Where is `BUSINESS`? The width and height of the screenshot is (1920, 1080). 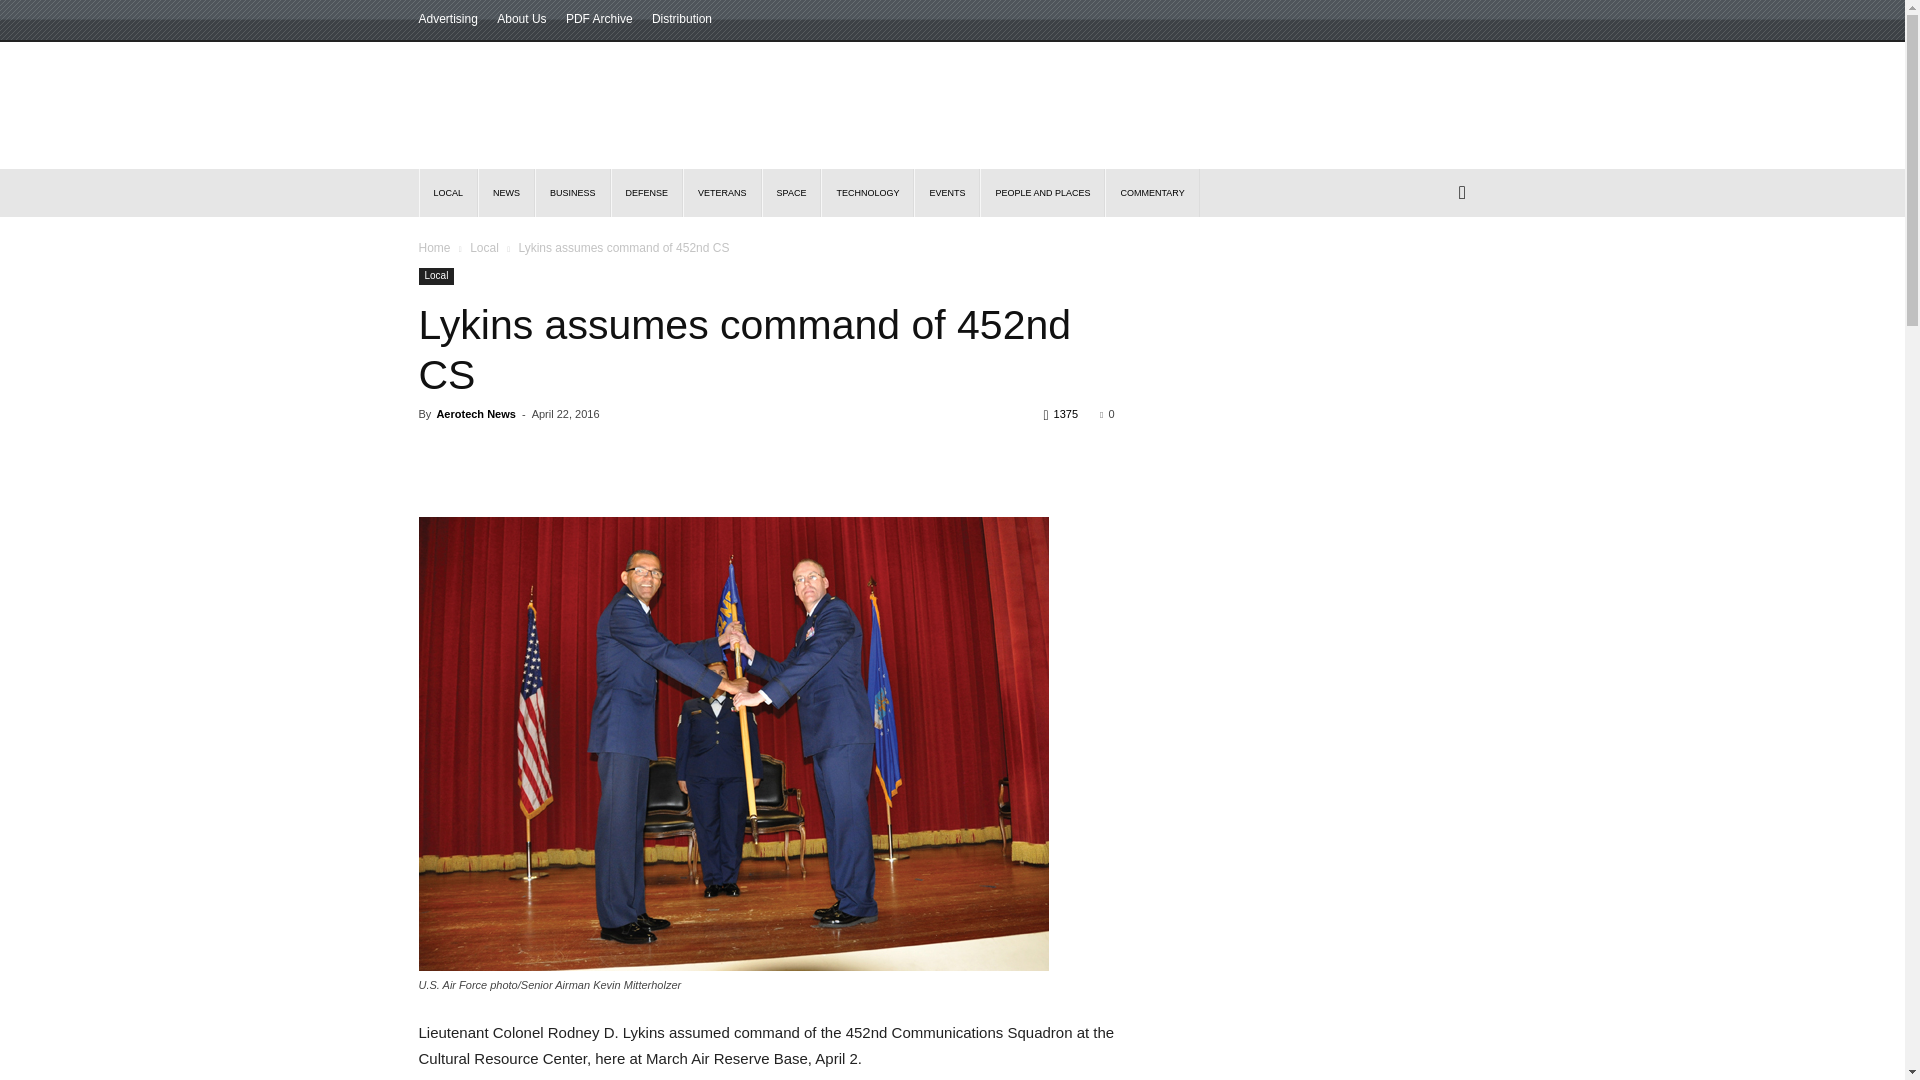 BUSINESS is located at coordinates (572, 192).